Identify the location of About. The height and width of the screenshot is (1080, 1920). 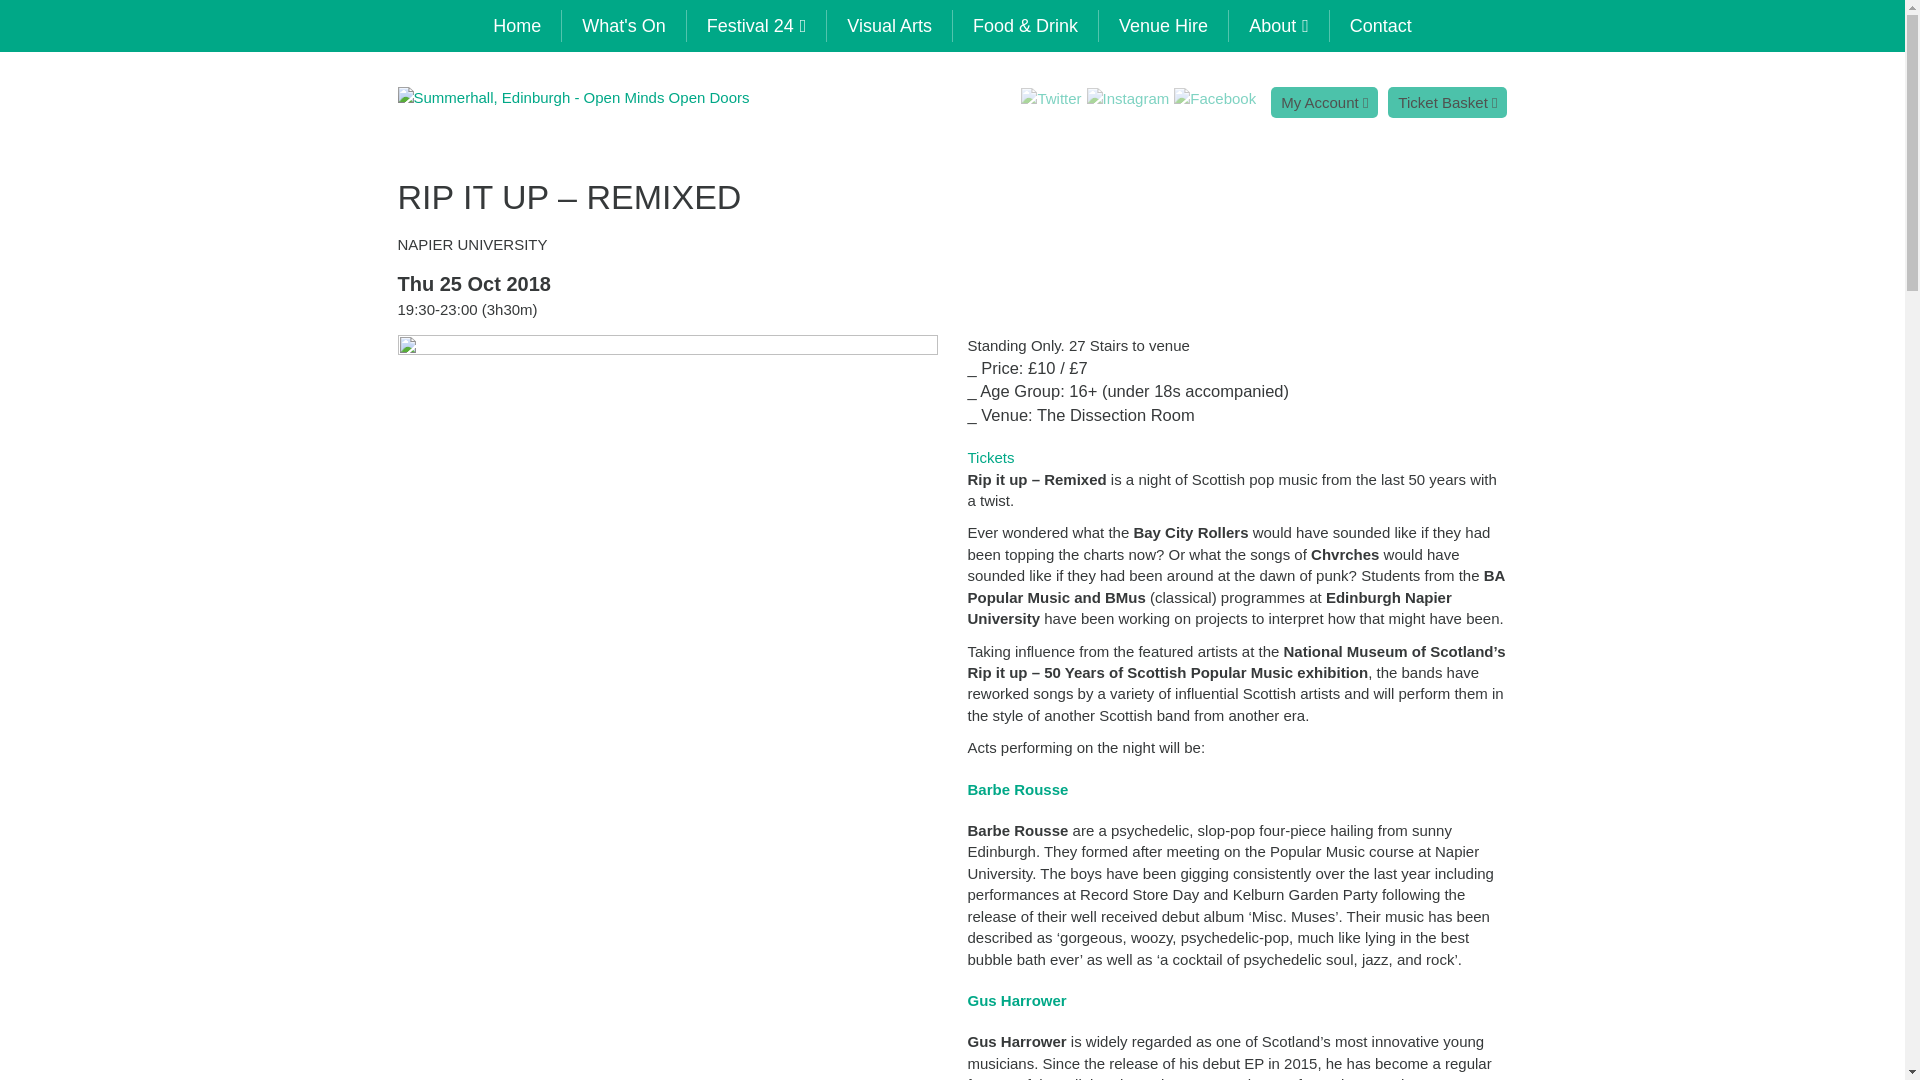
(1270, 26).